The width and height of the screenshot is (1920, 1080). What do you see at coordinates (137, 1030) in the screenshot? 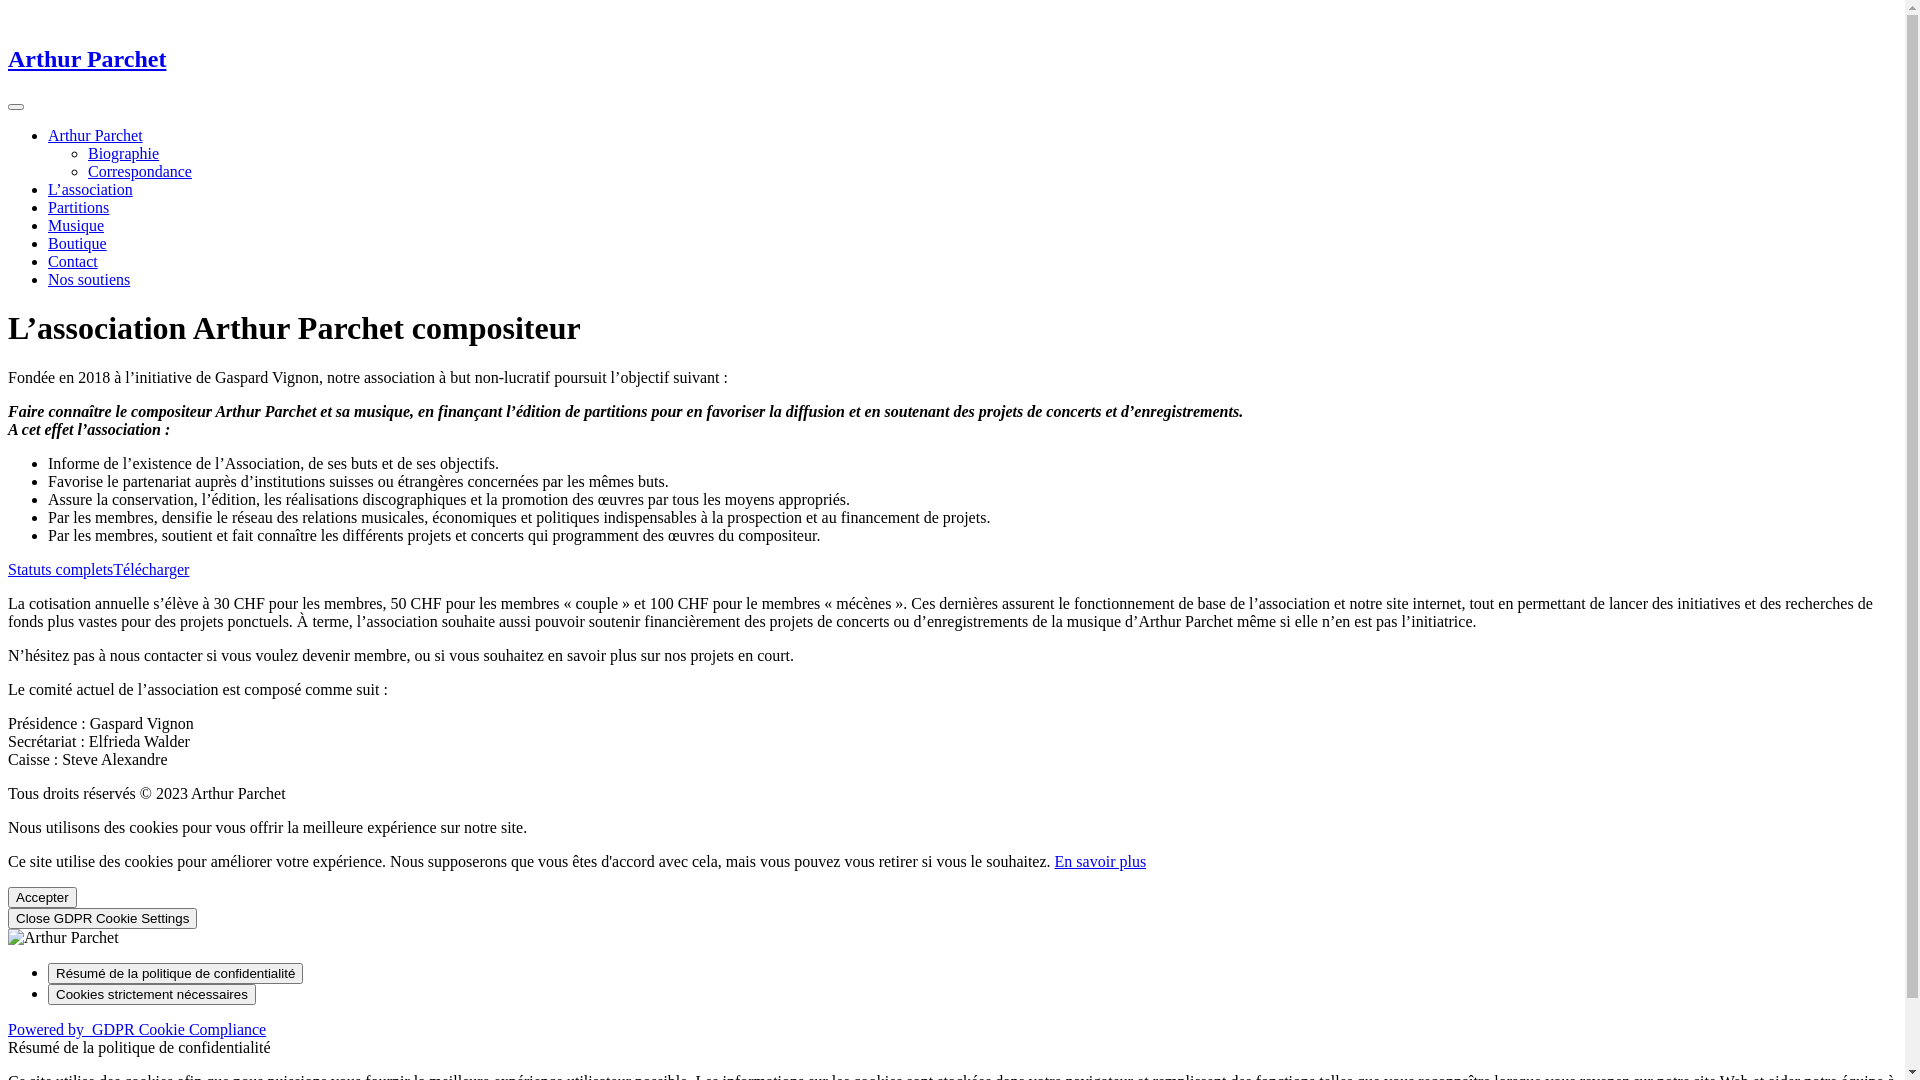
I see `Powered by  GDPR Cookie Compliance` at bounding box center [137, 1030].